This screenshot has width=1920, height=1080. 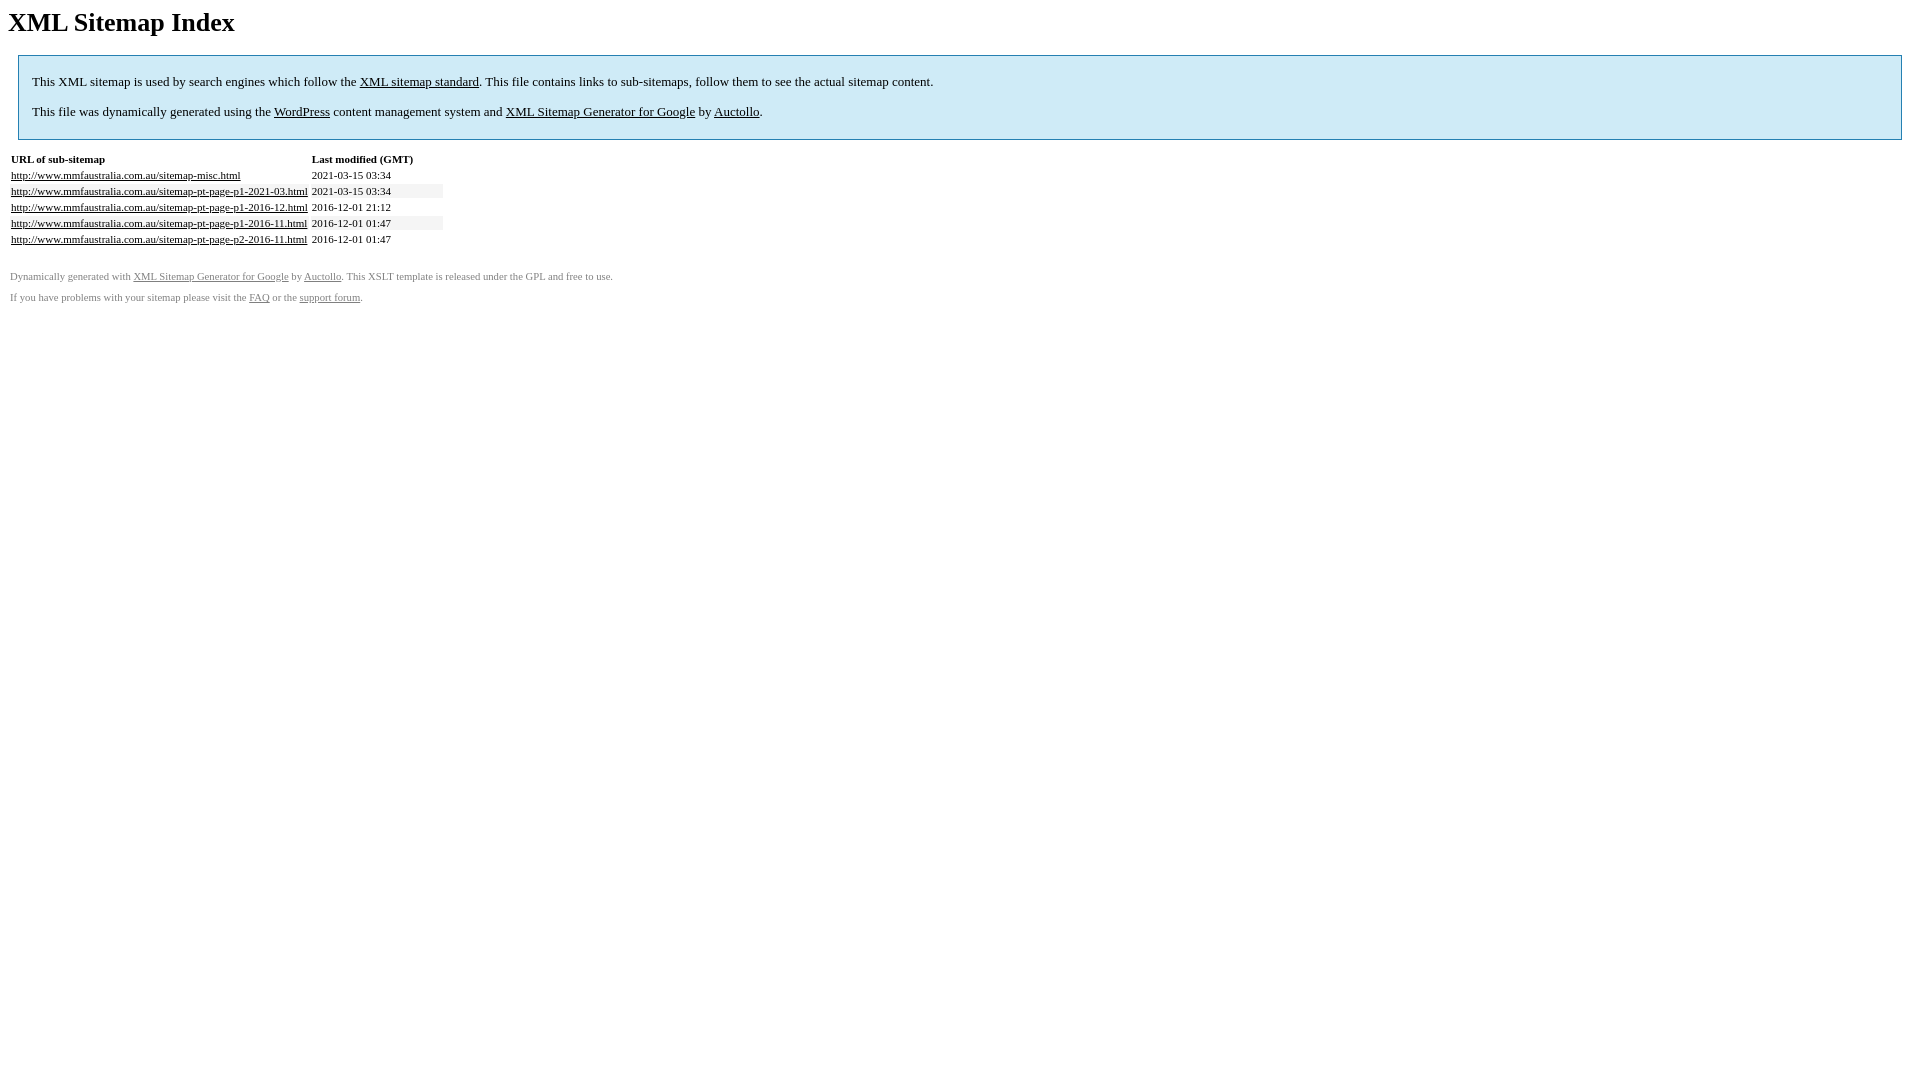 I want to click on FAQ, so click(x=260, y=298).